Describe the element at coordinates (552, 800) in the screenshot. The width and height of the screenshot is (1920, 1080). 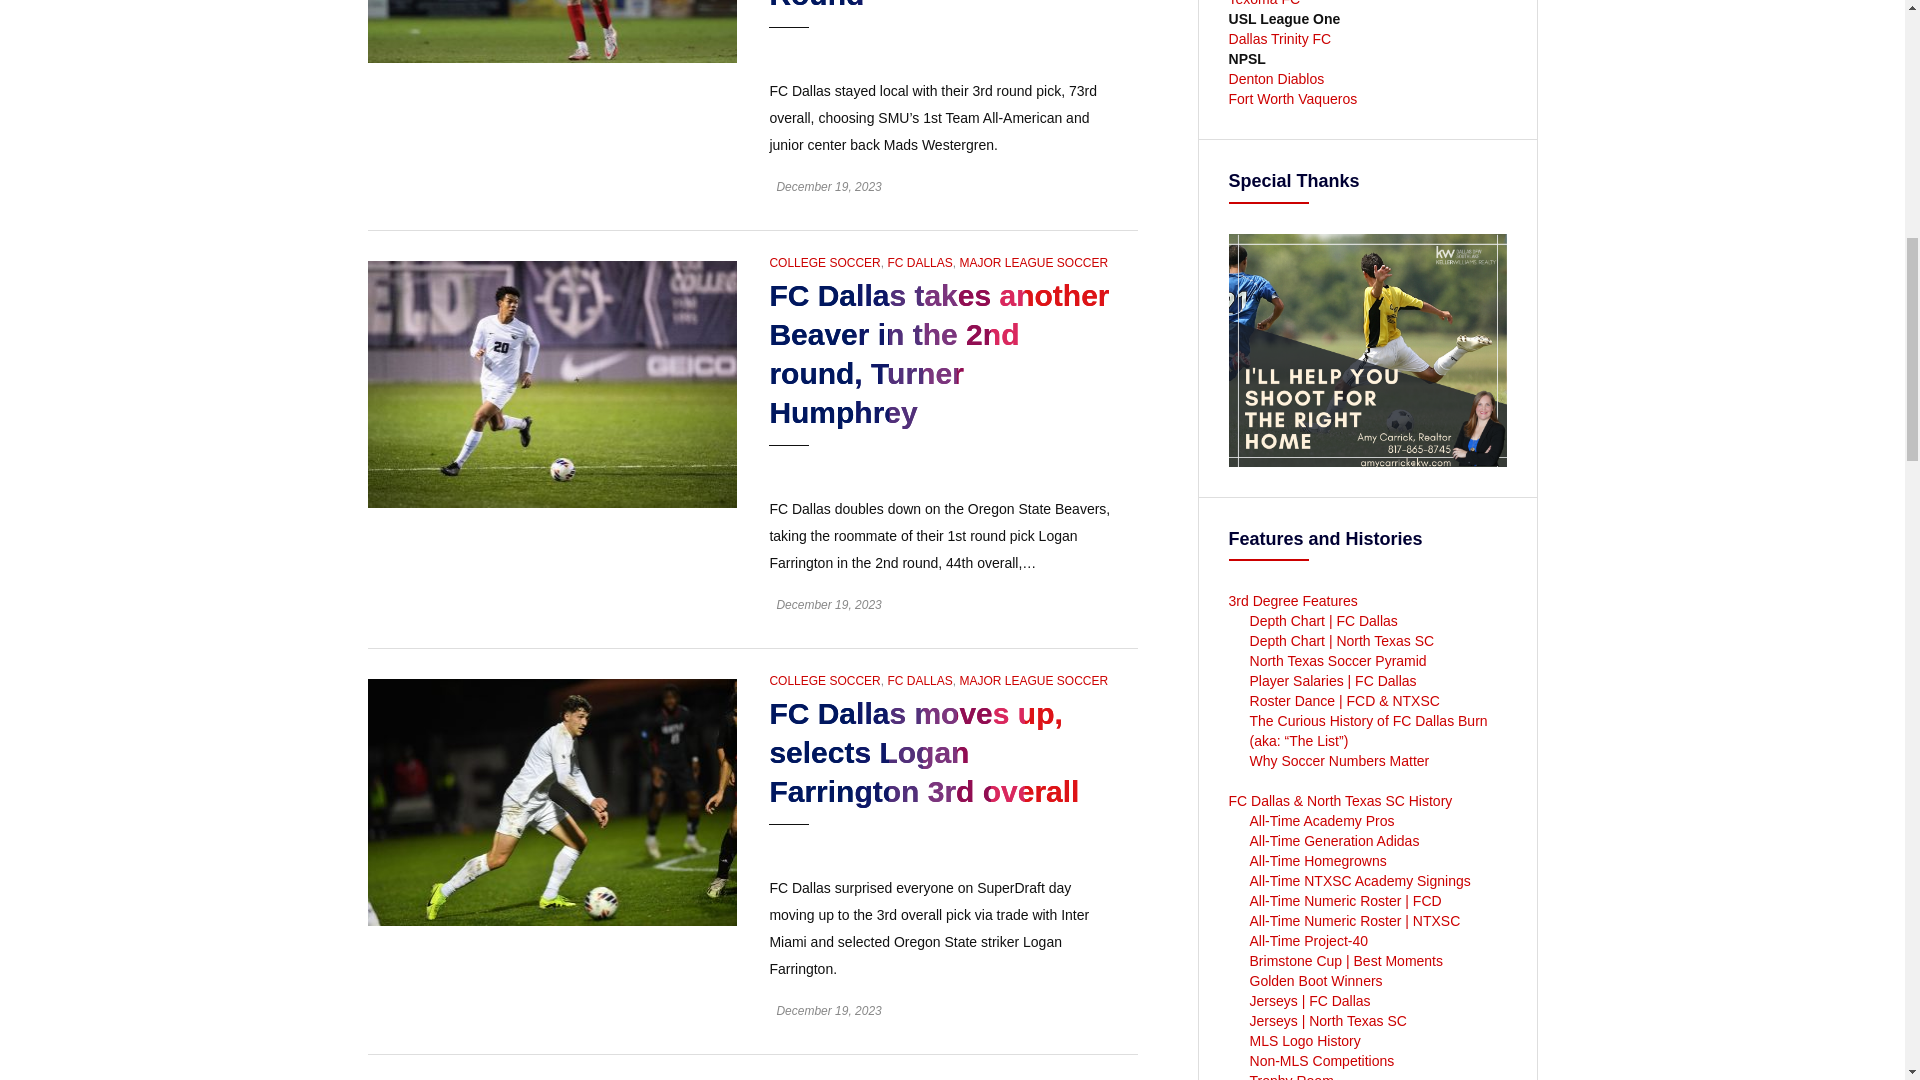
I see `FC Dallas moves up, selects Logan Farrington 3rd overall` at that location.